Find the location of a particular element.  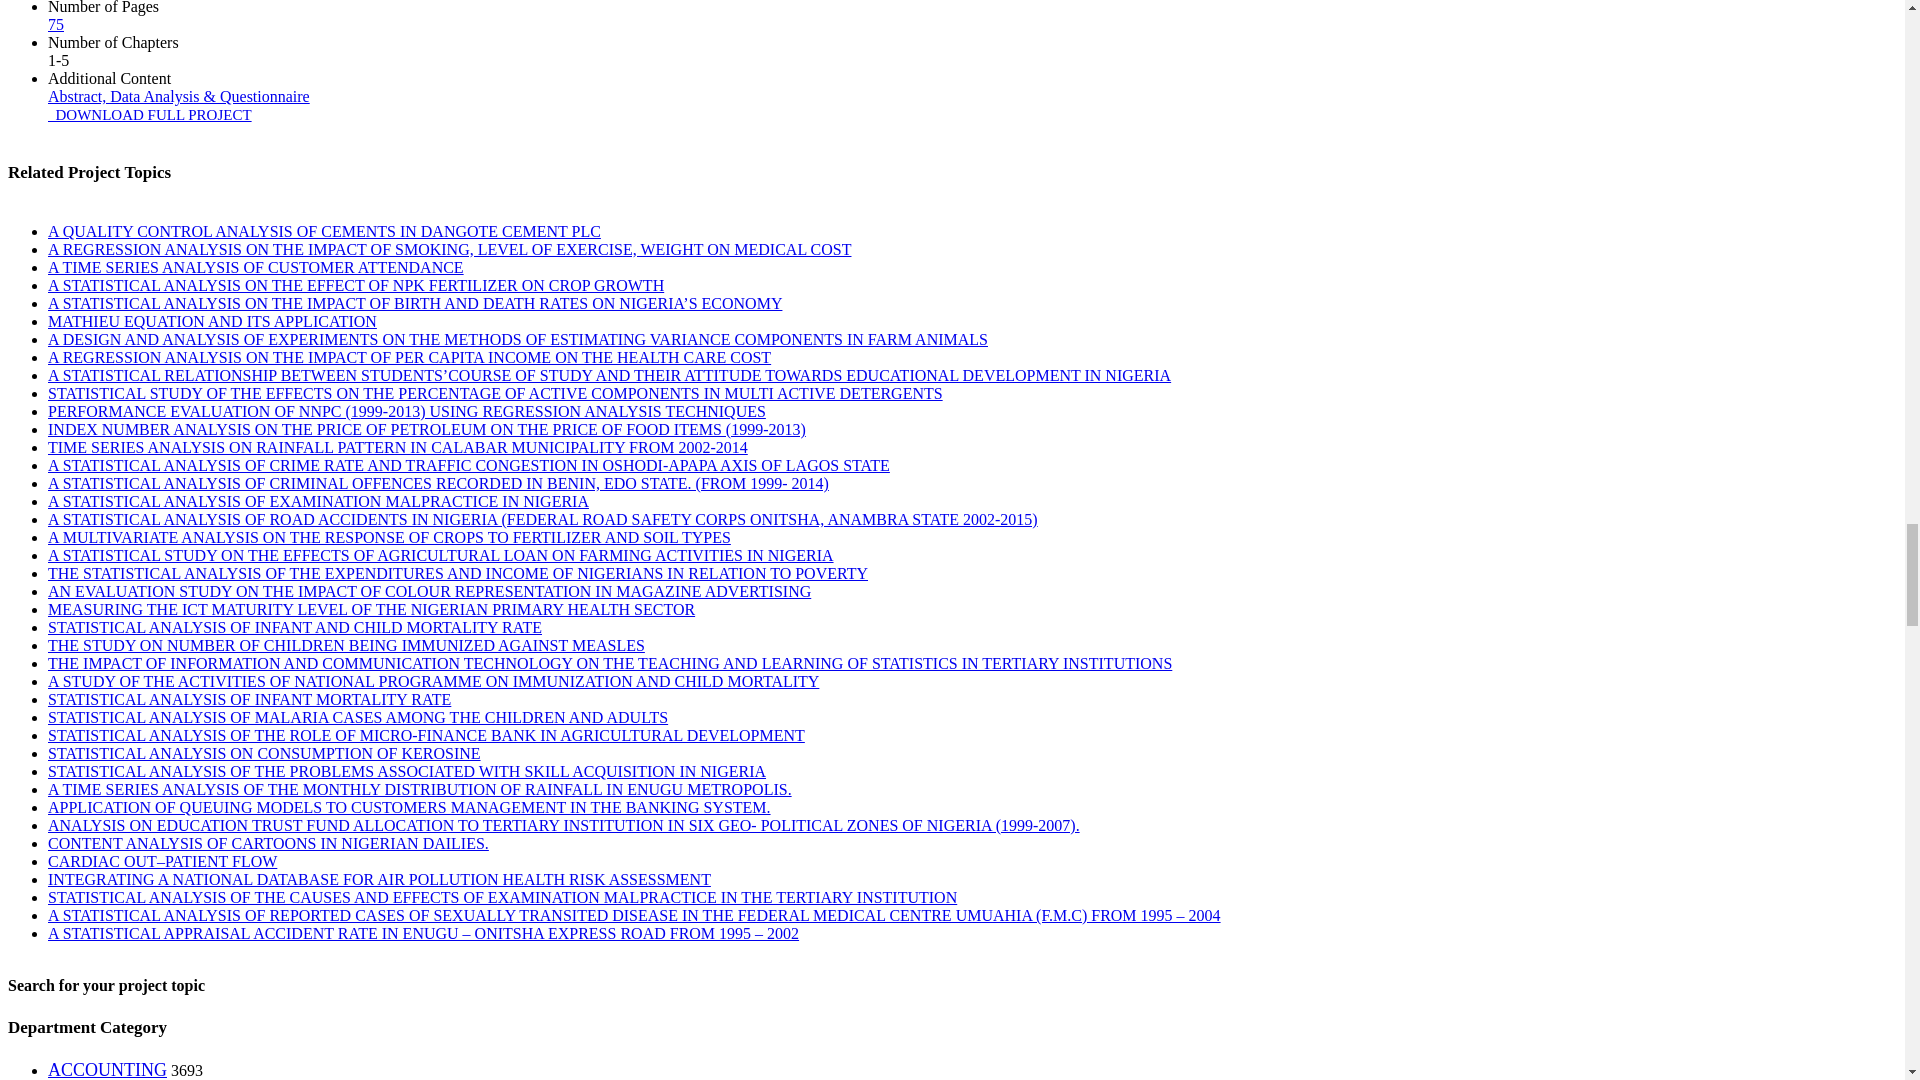

A STATISTICAL ANALYSIS OF EXAMINATION MALPRACTICE IN NIGERIA is located at coordinates (318, 500).